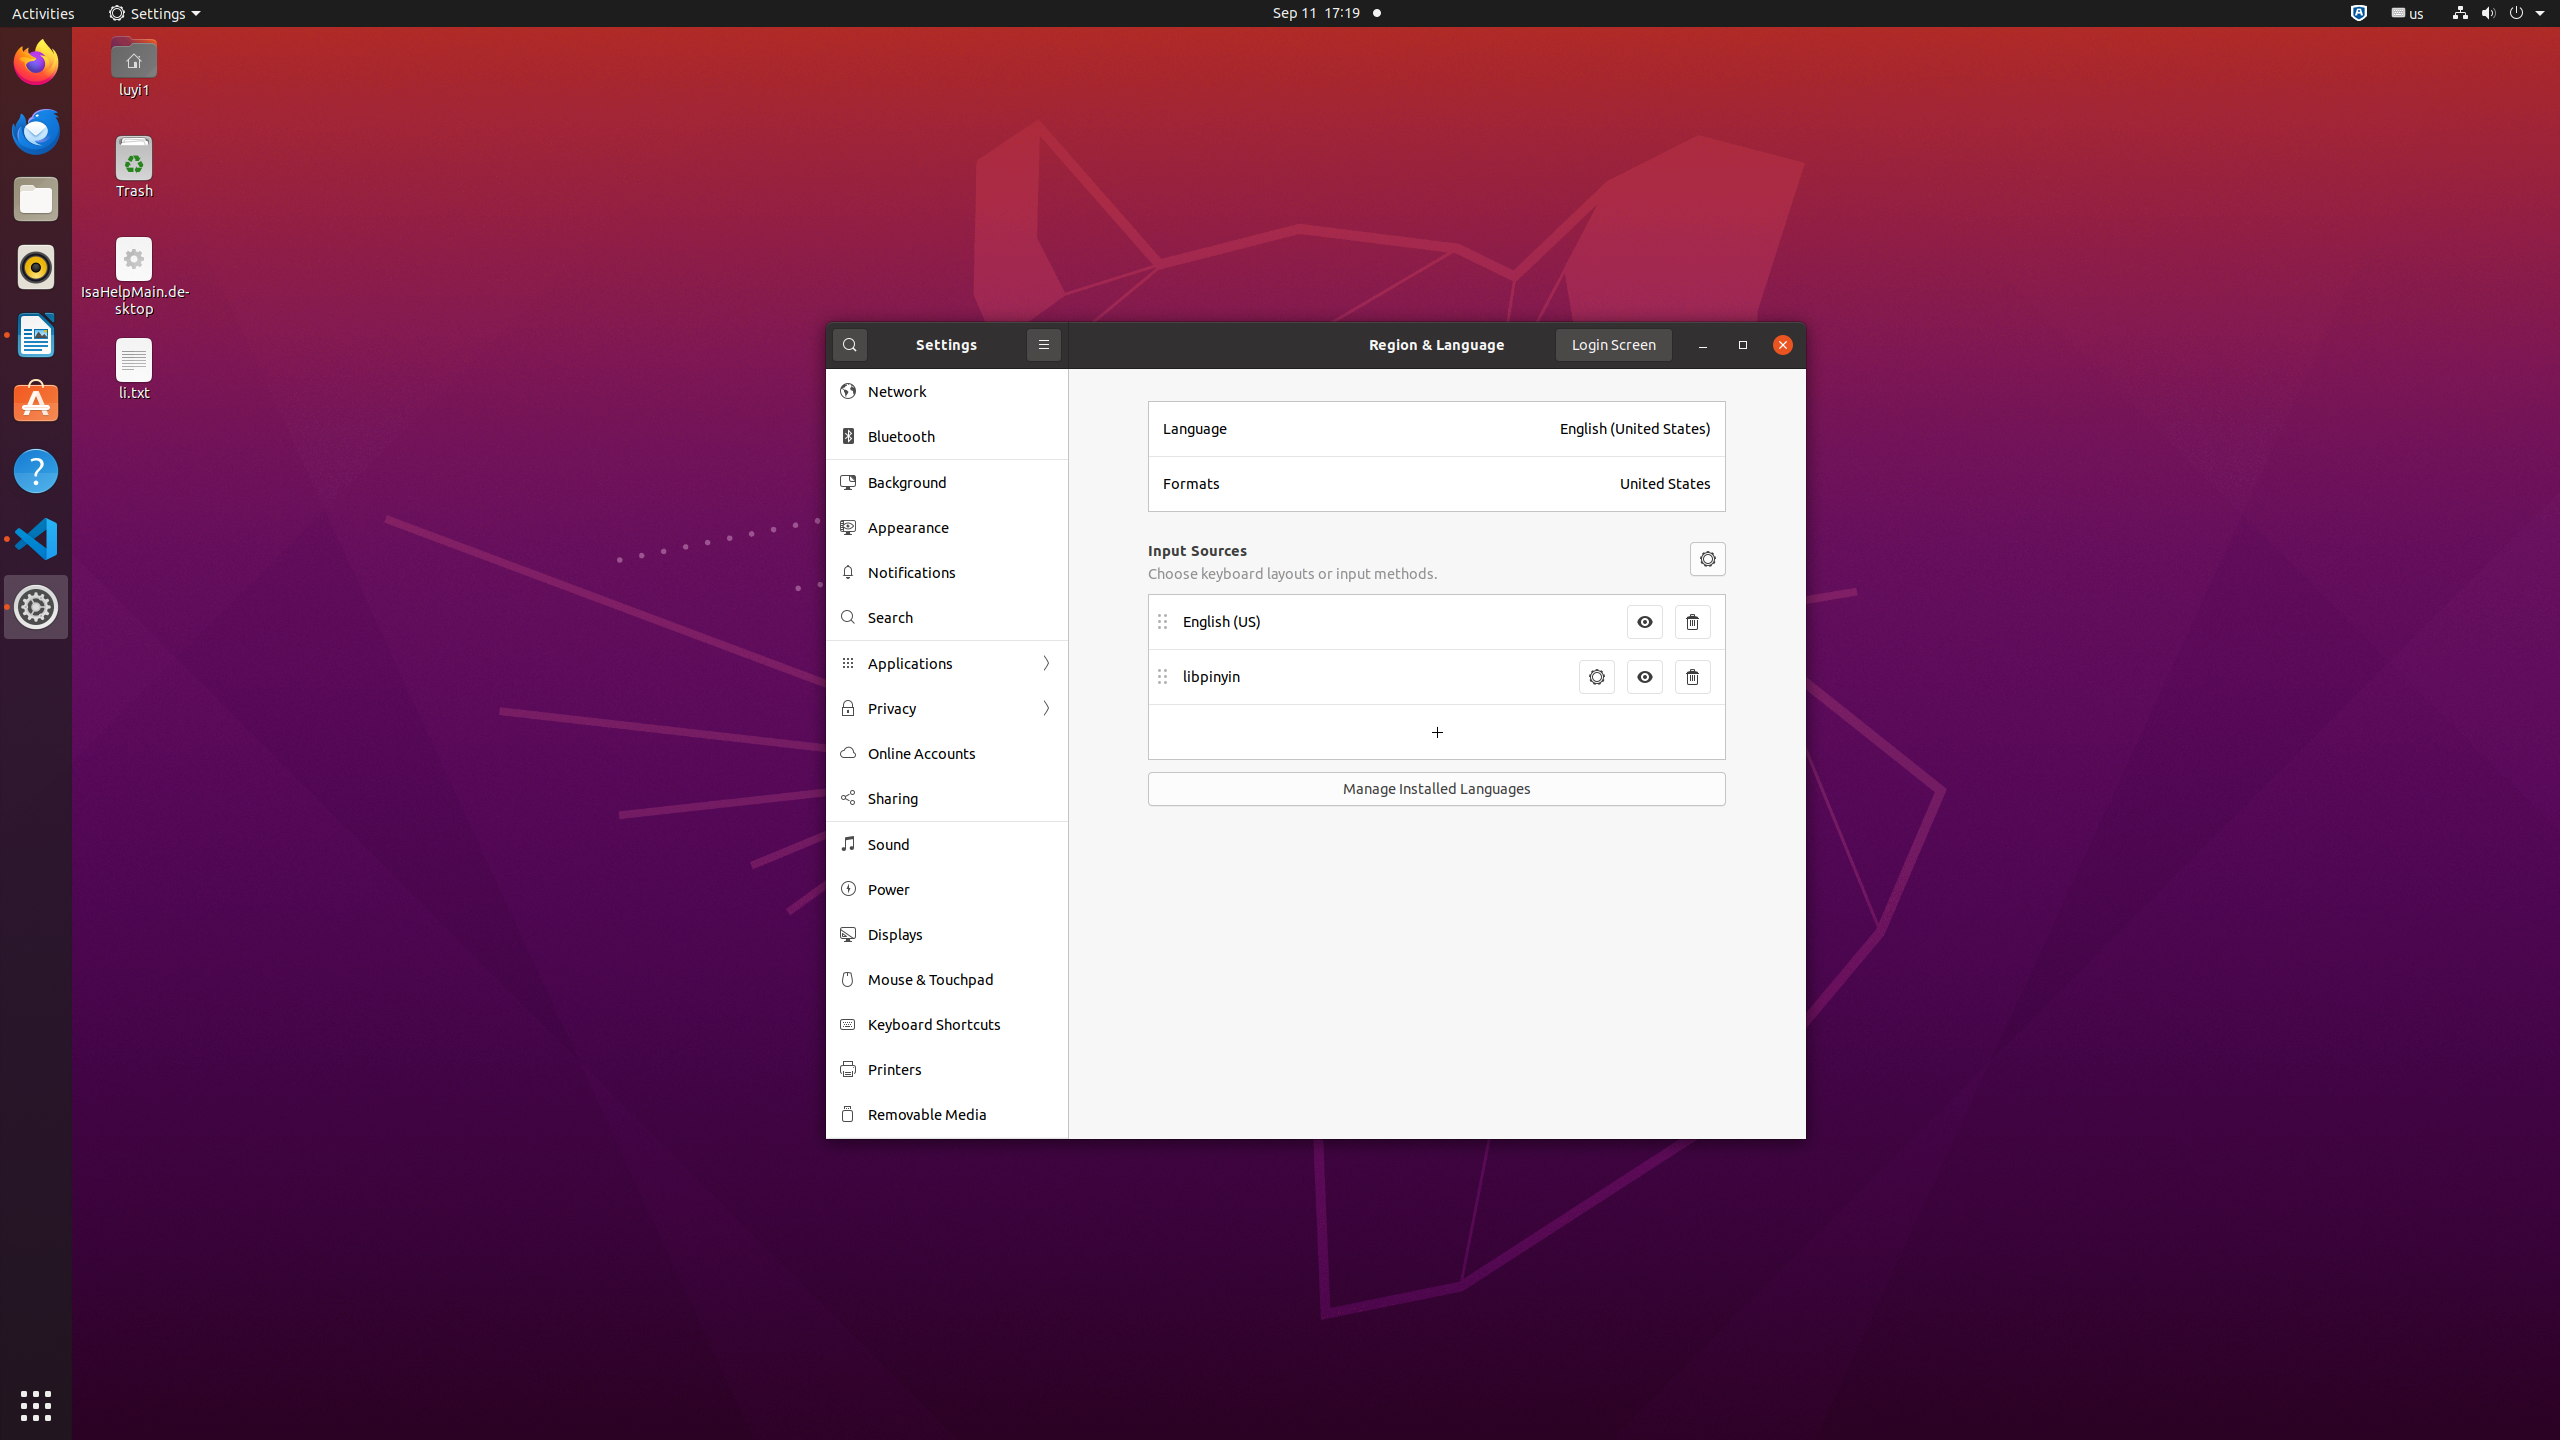 This screenshot has height=1440, width=2560. I want to click on Search, so click(850, 345).